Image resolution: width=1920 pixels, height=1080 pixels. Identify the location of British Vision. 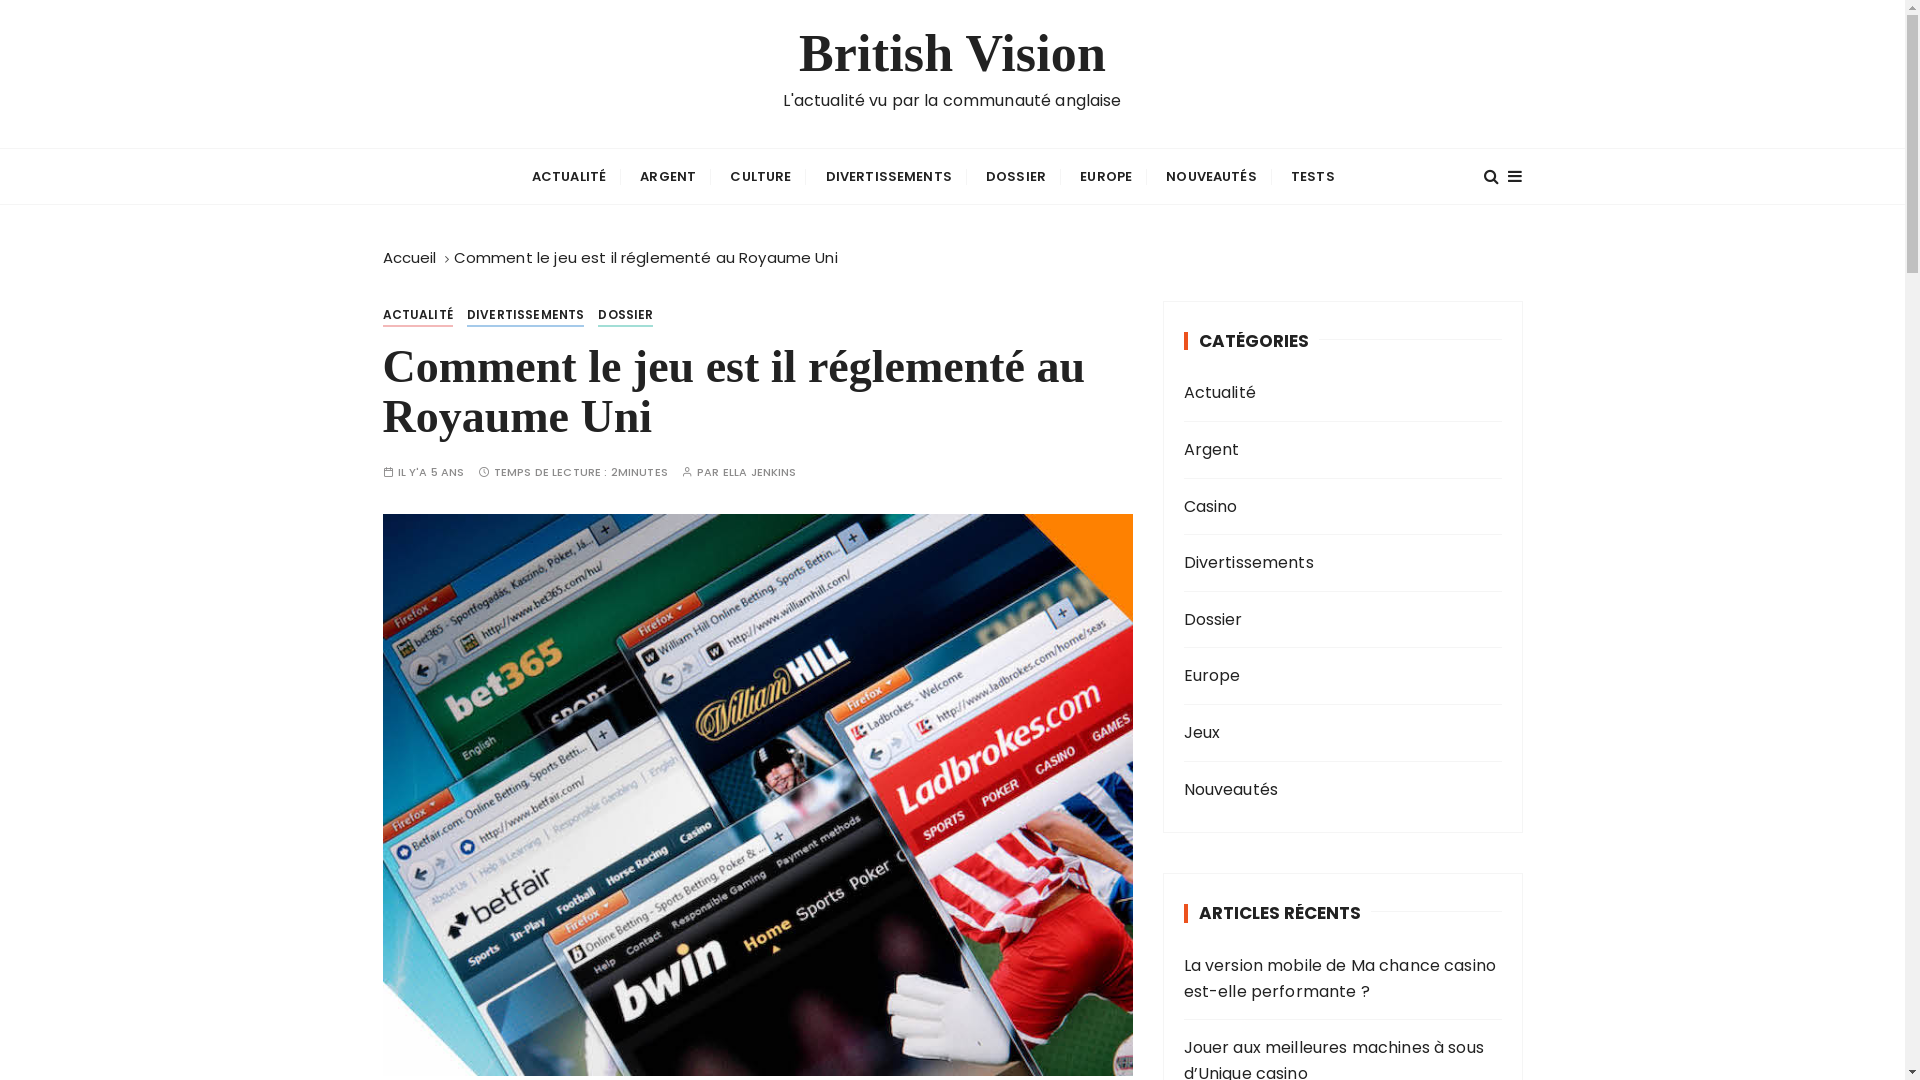
(952, 54).